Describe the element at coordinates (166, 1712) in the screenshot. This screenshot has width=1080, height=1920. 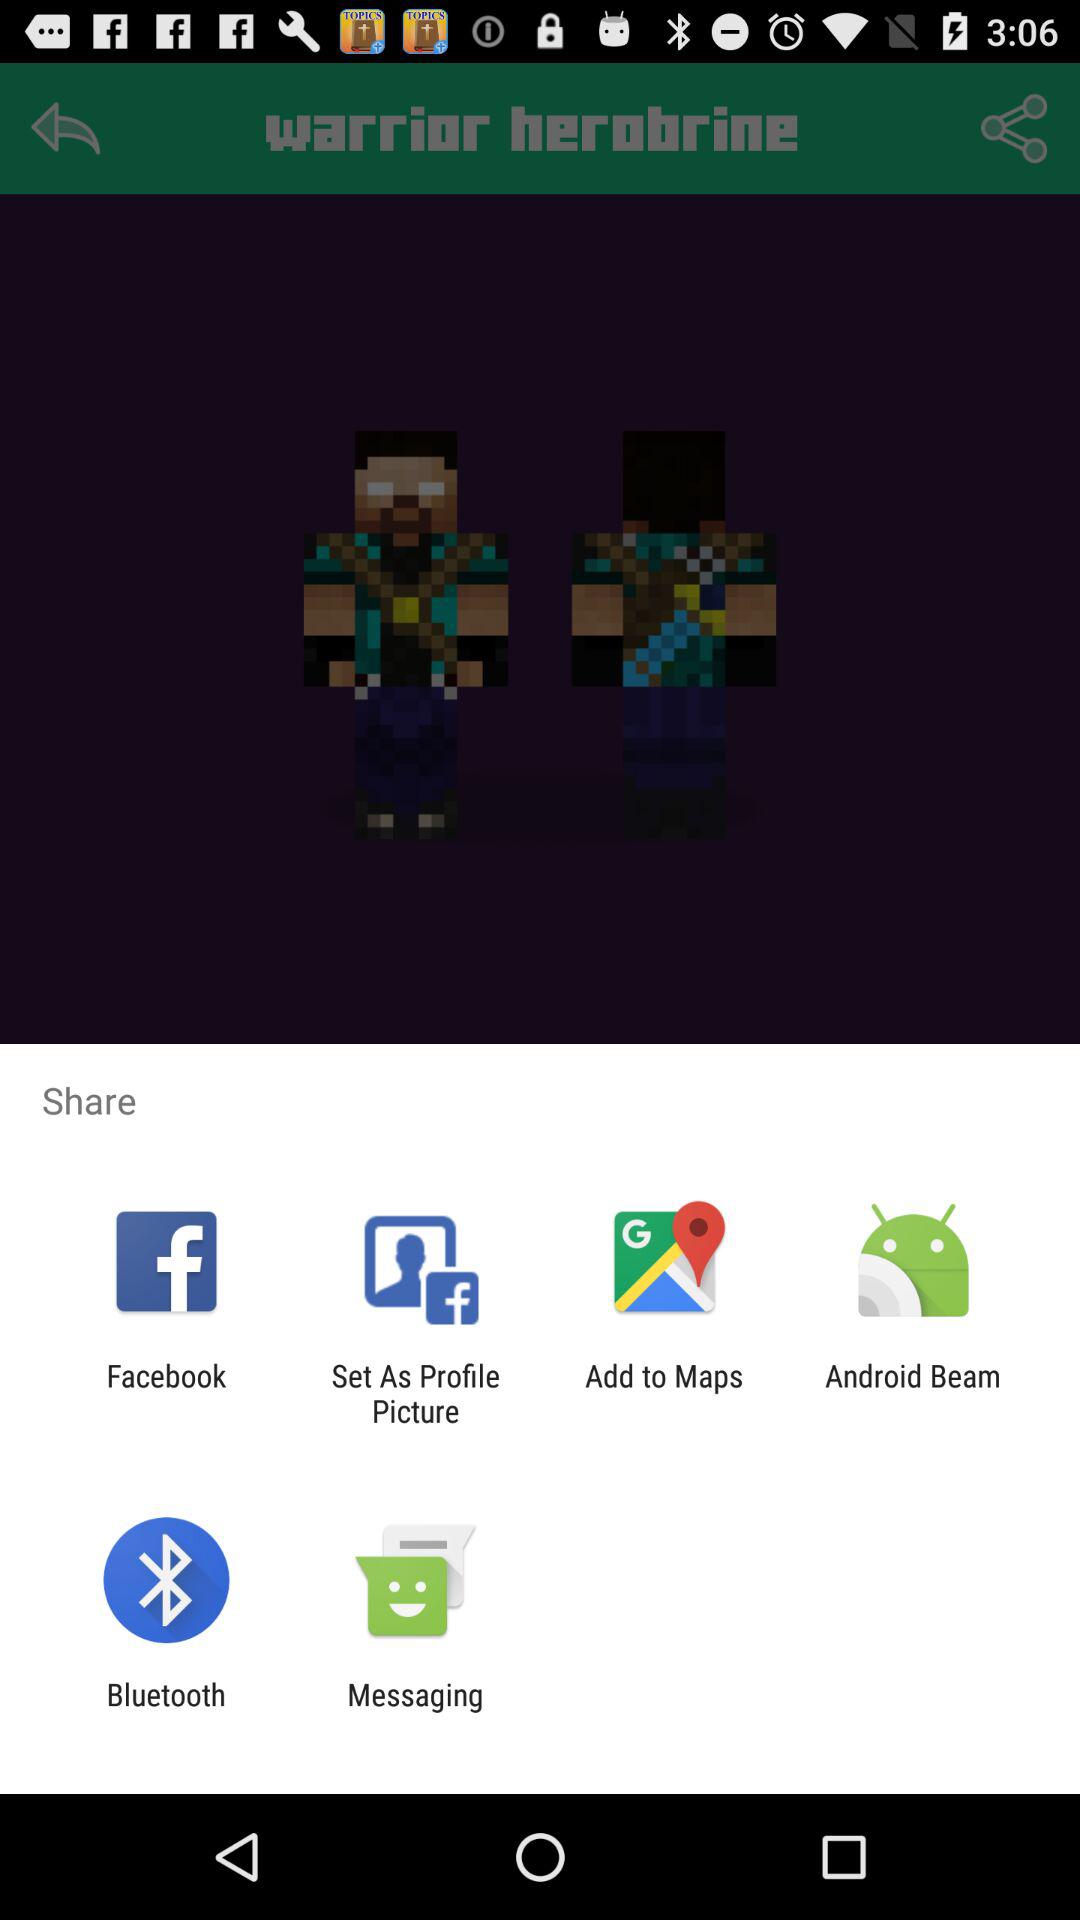
I see `tap the bluetooth` at that location.